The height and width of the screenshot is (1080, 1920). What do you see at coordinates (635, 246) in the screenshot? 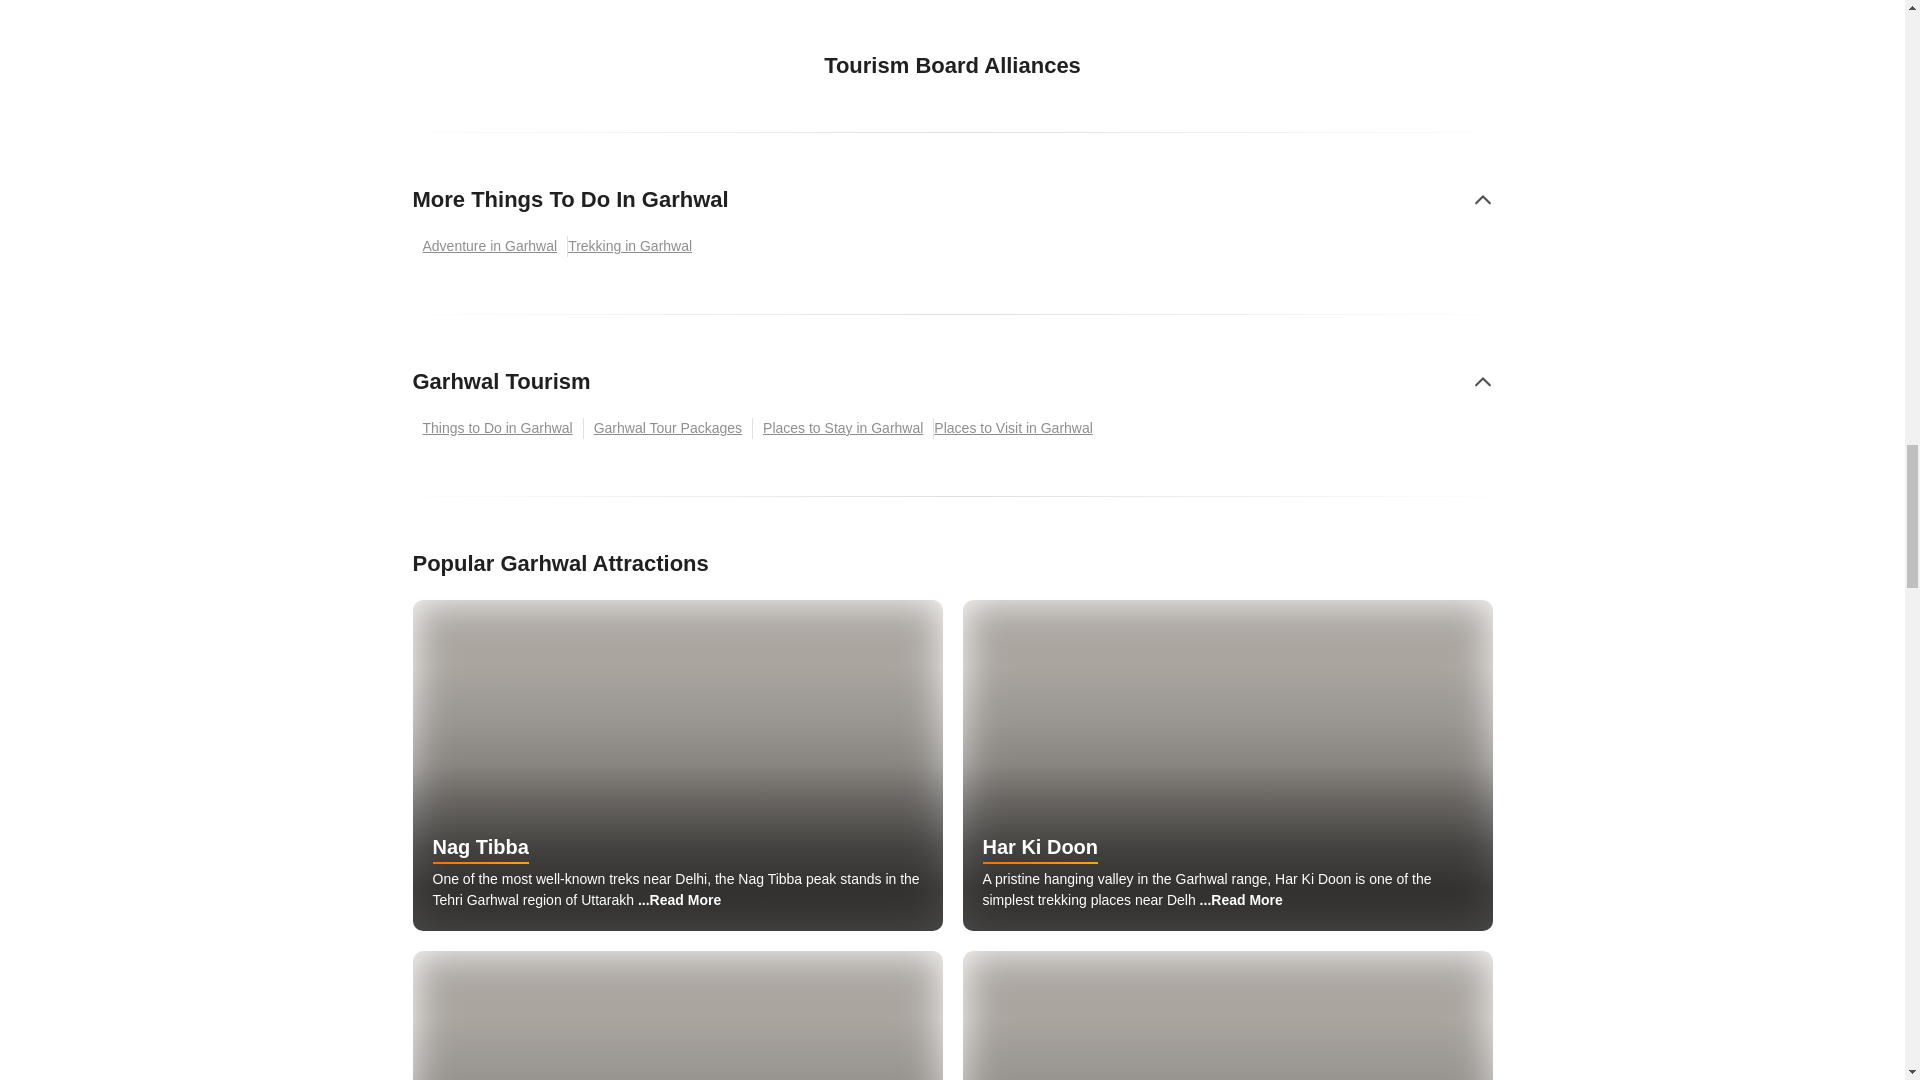
I see `Trekking in Garhwal` at bounding box center [635, 246].